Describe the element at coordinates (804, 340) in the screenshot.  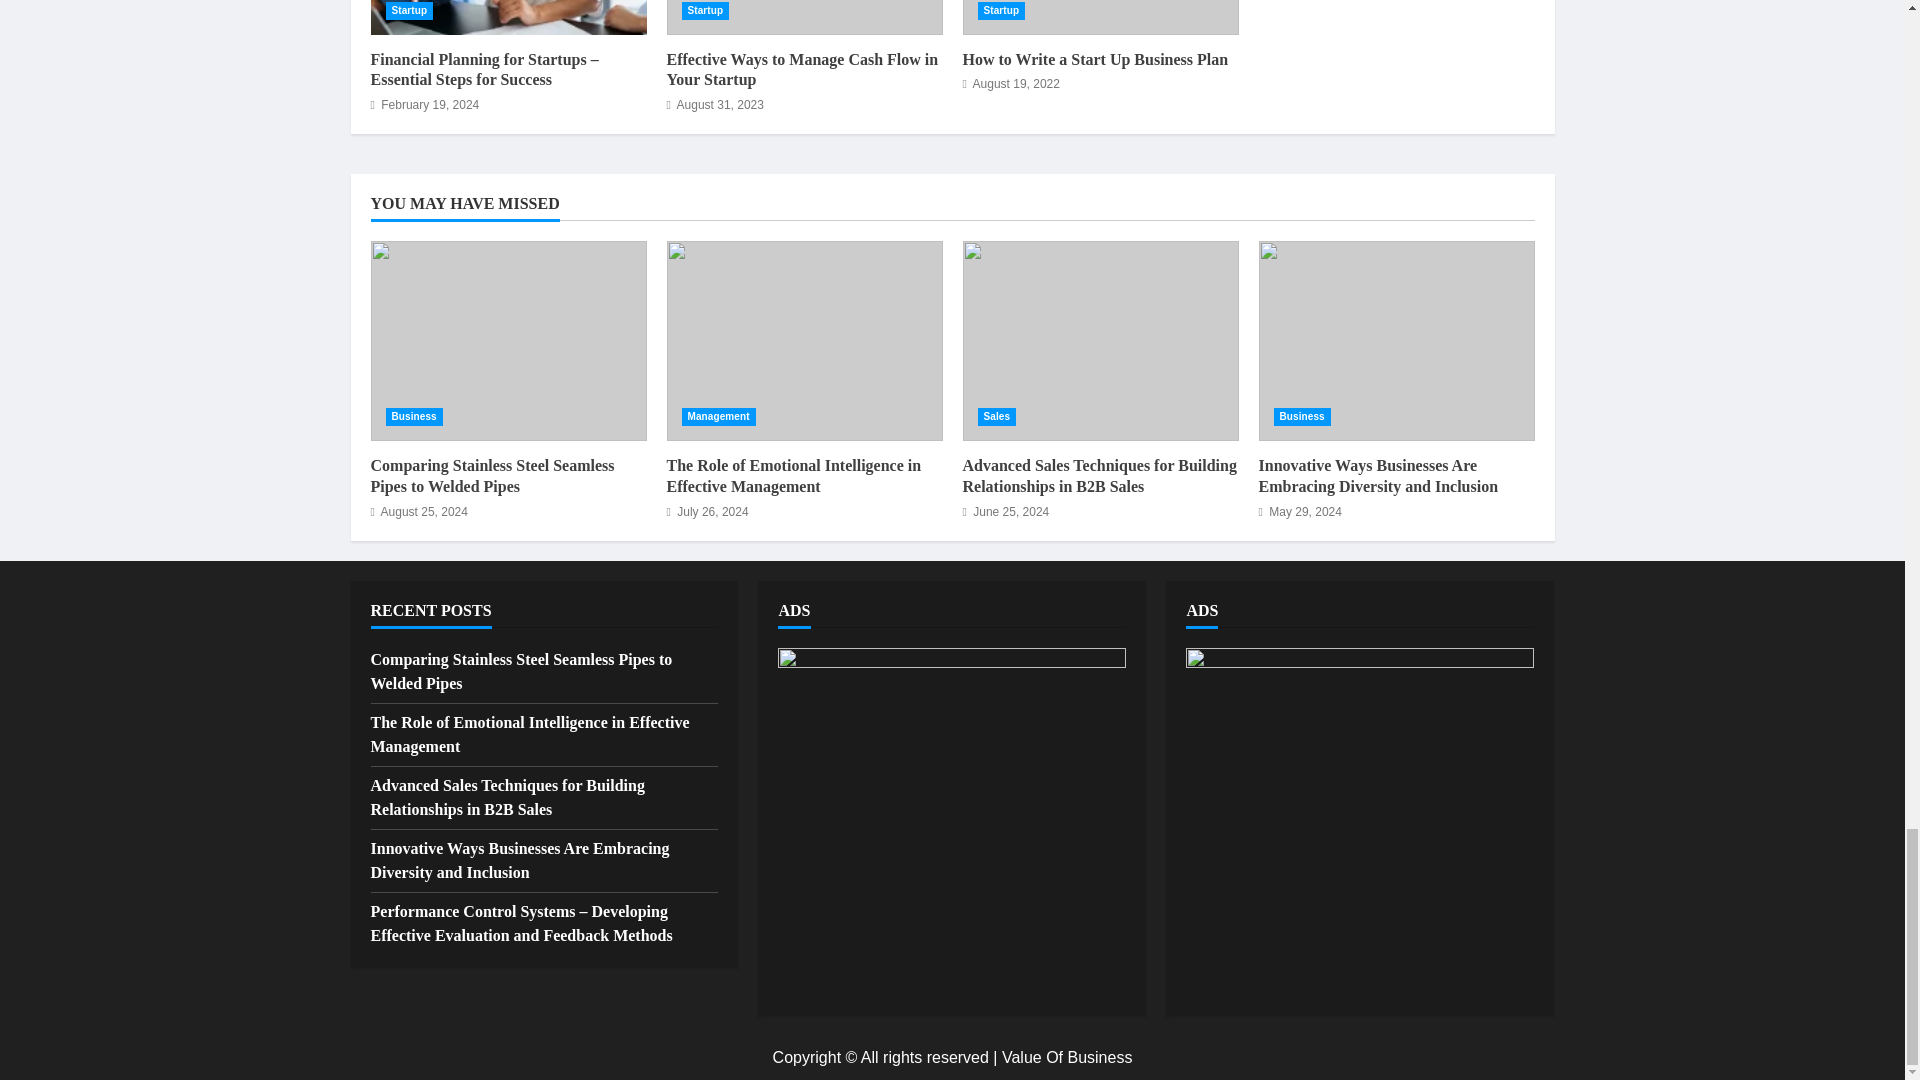
I see `The Role of Emotional Intelligence in Effective Management` at that location.